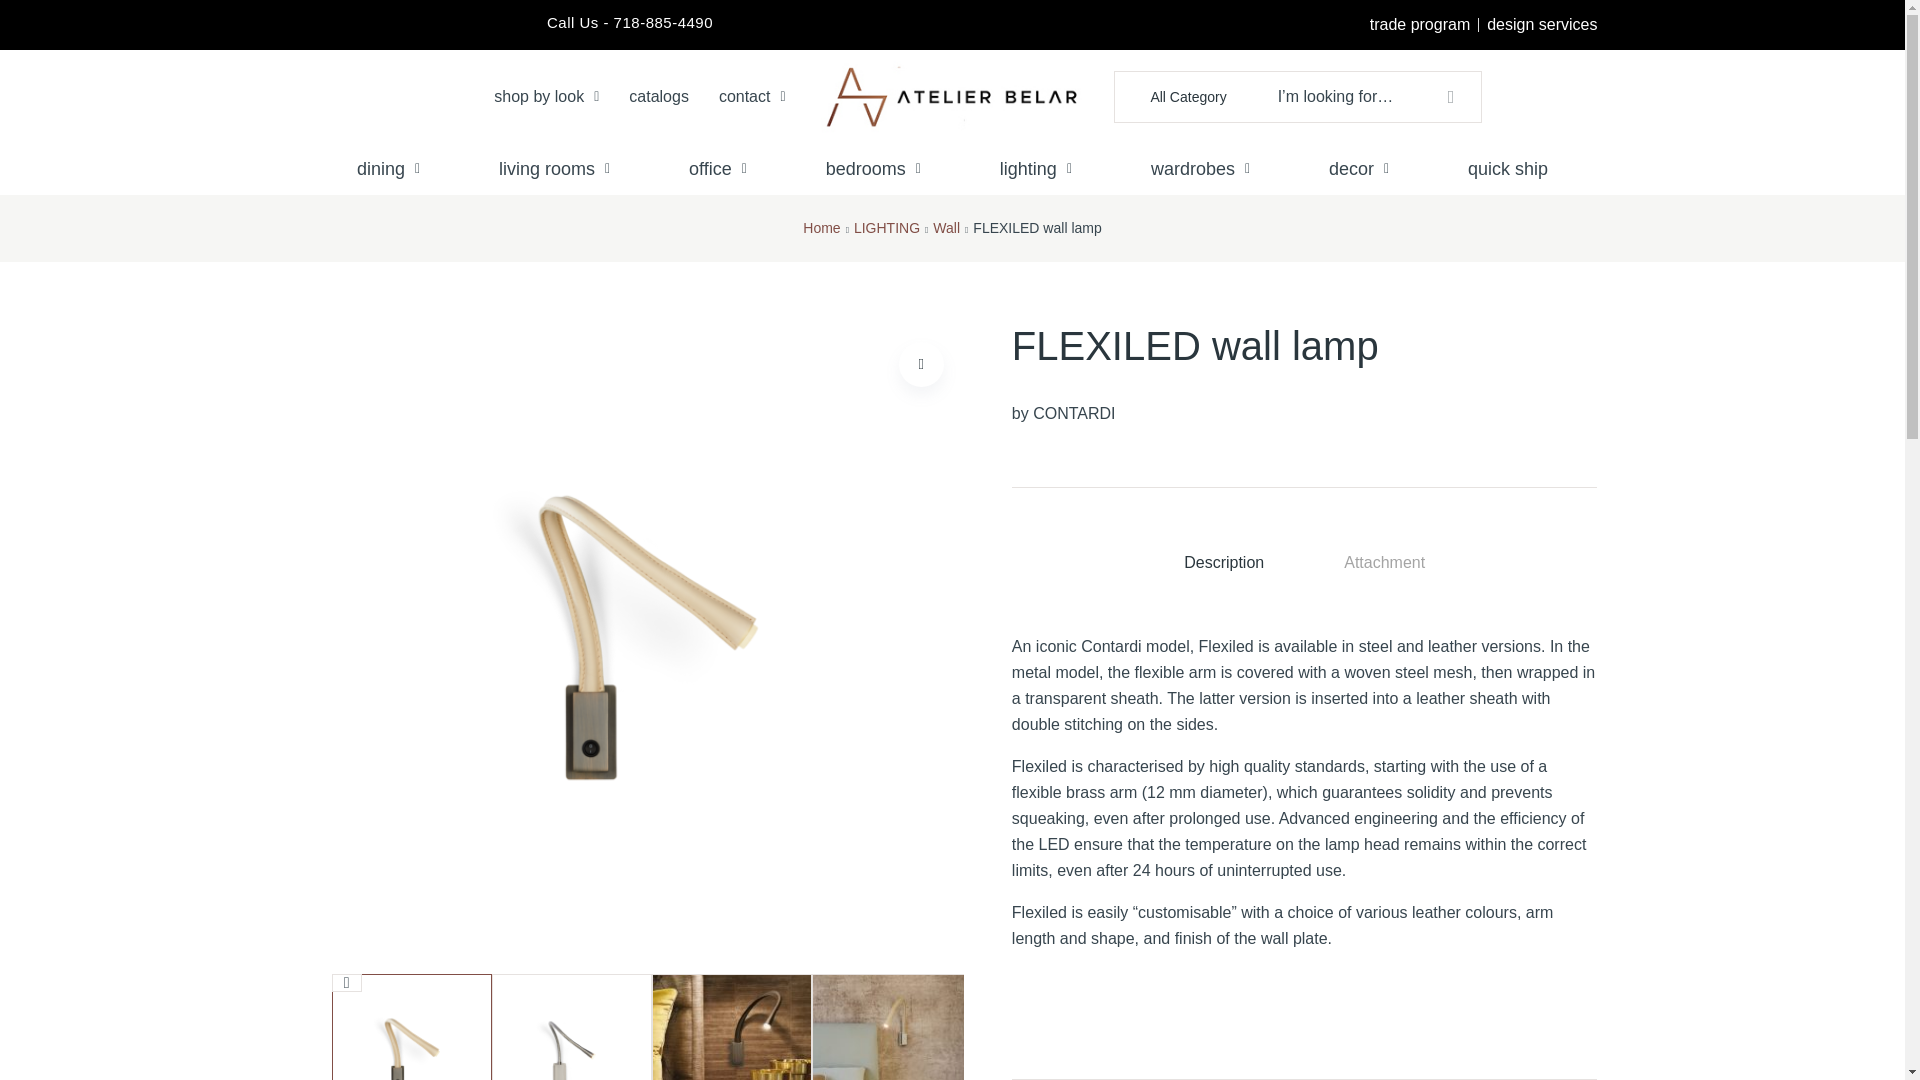 The width and height of the screenshot is (1920, 1080). I want to click on contact, so click(752, 96).